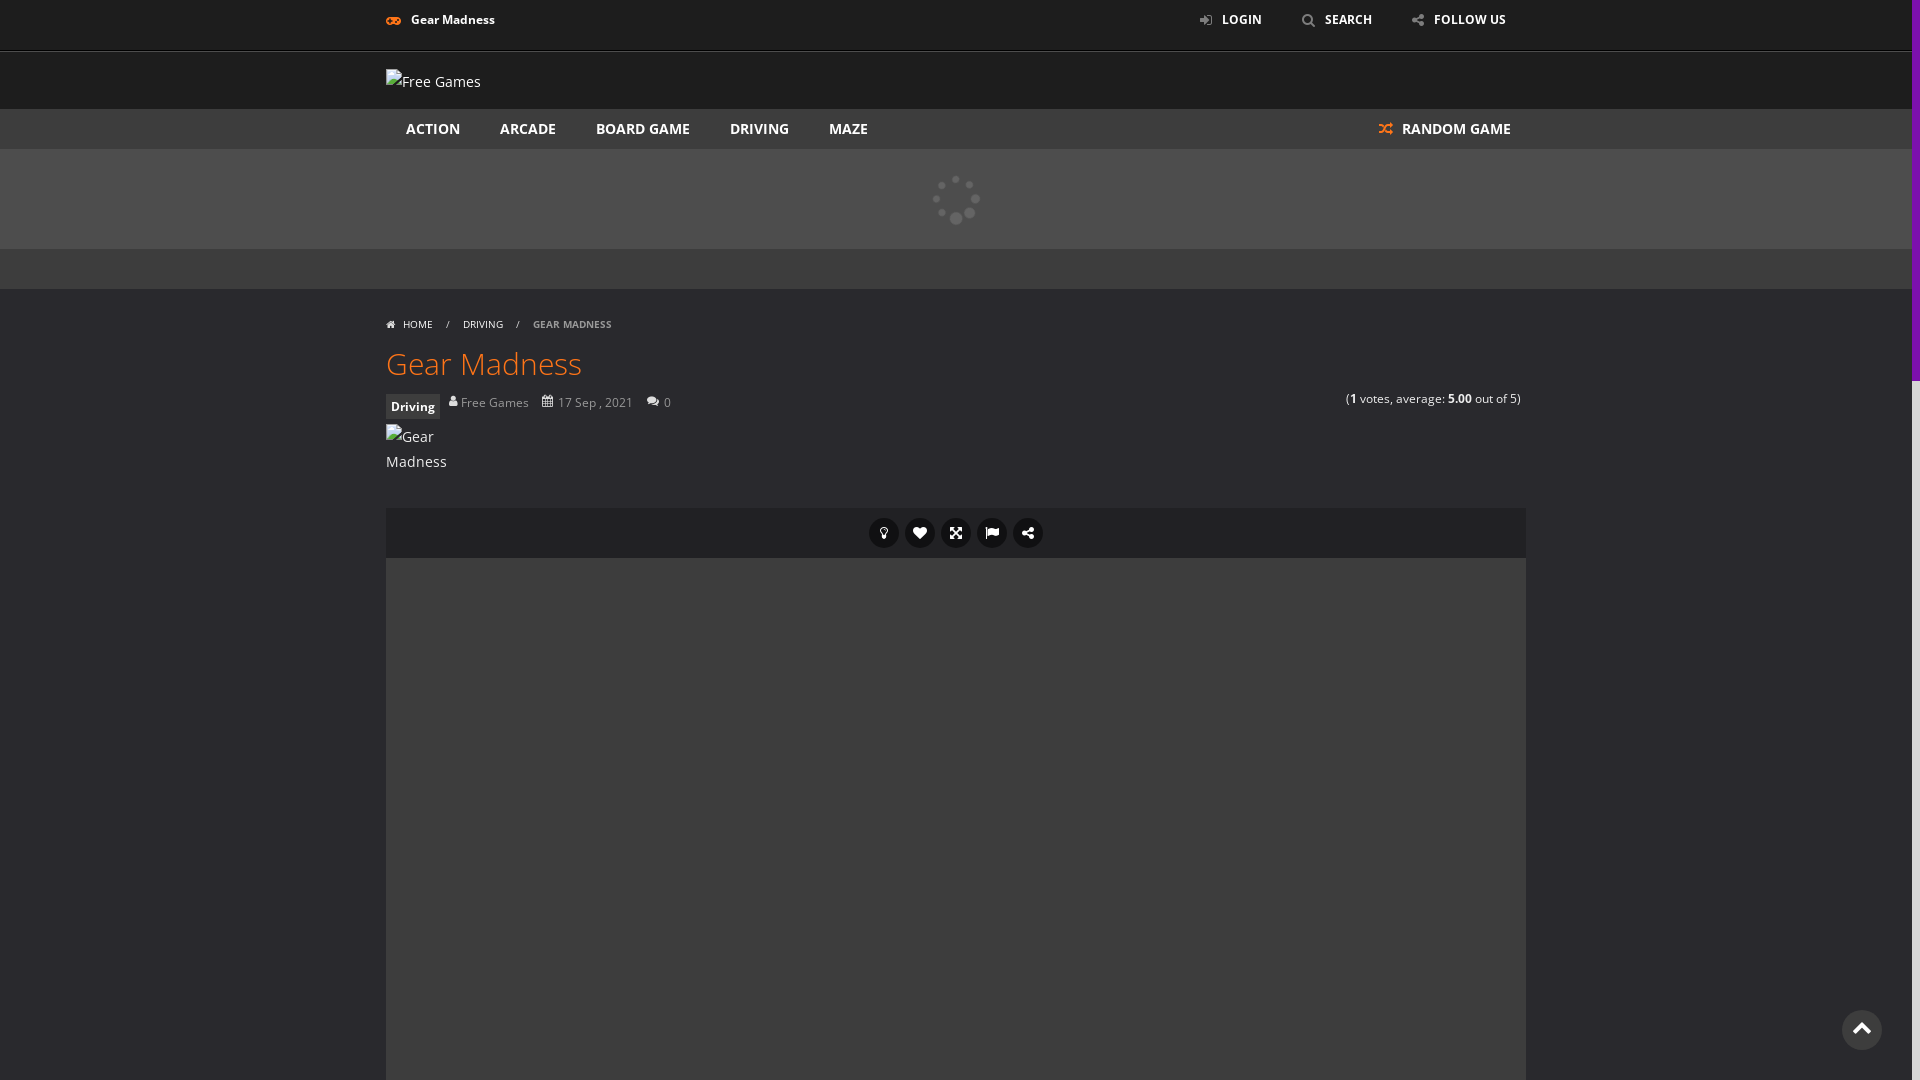 The image size is (1920, 1080). I want to click on 2 Stars, so click(1298, 398).